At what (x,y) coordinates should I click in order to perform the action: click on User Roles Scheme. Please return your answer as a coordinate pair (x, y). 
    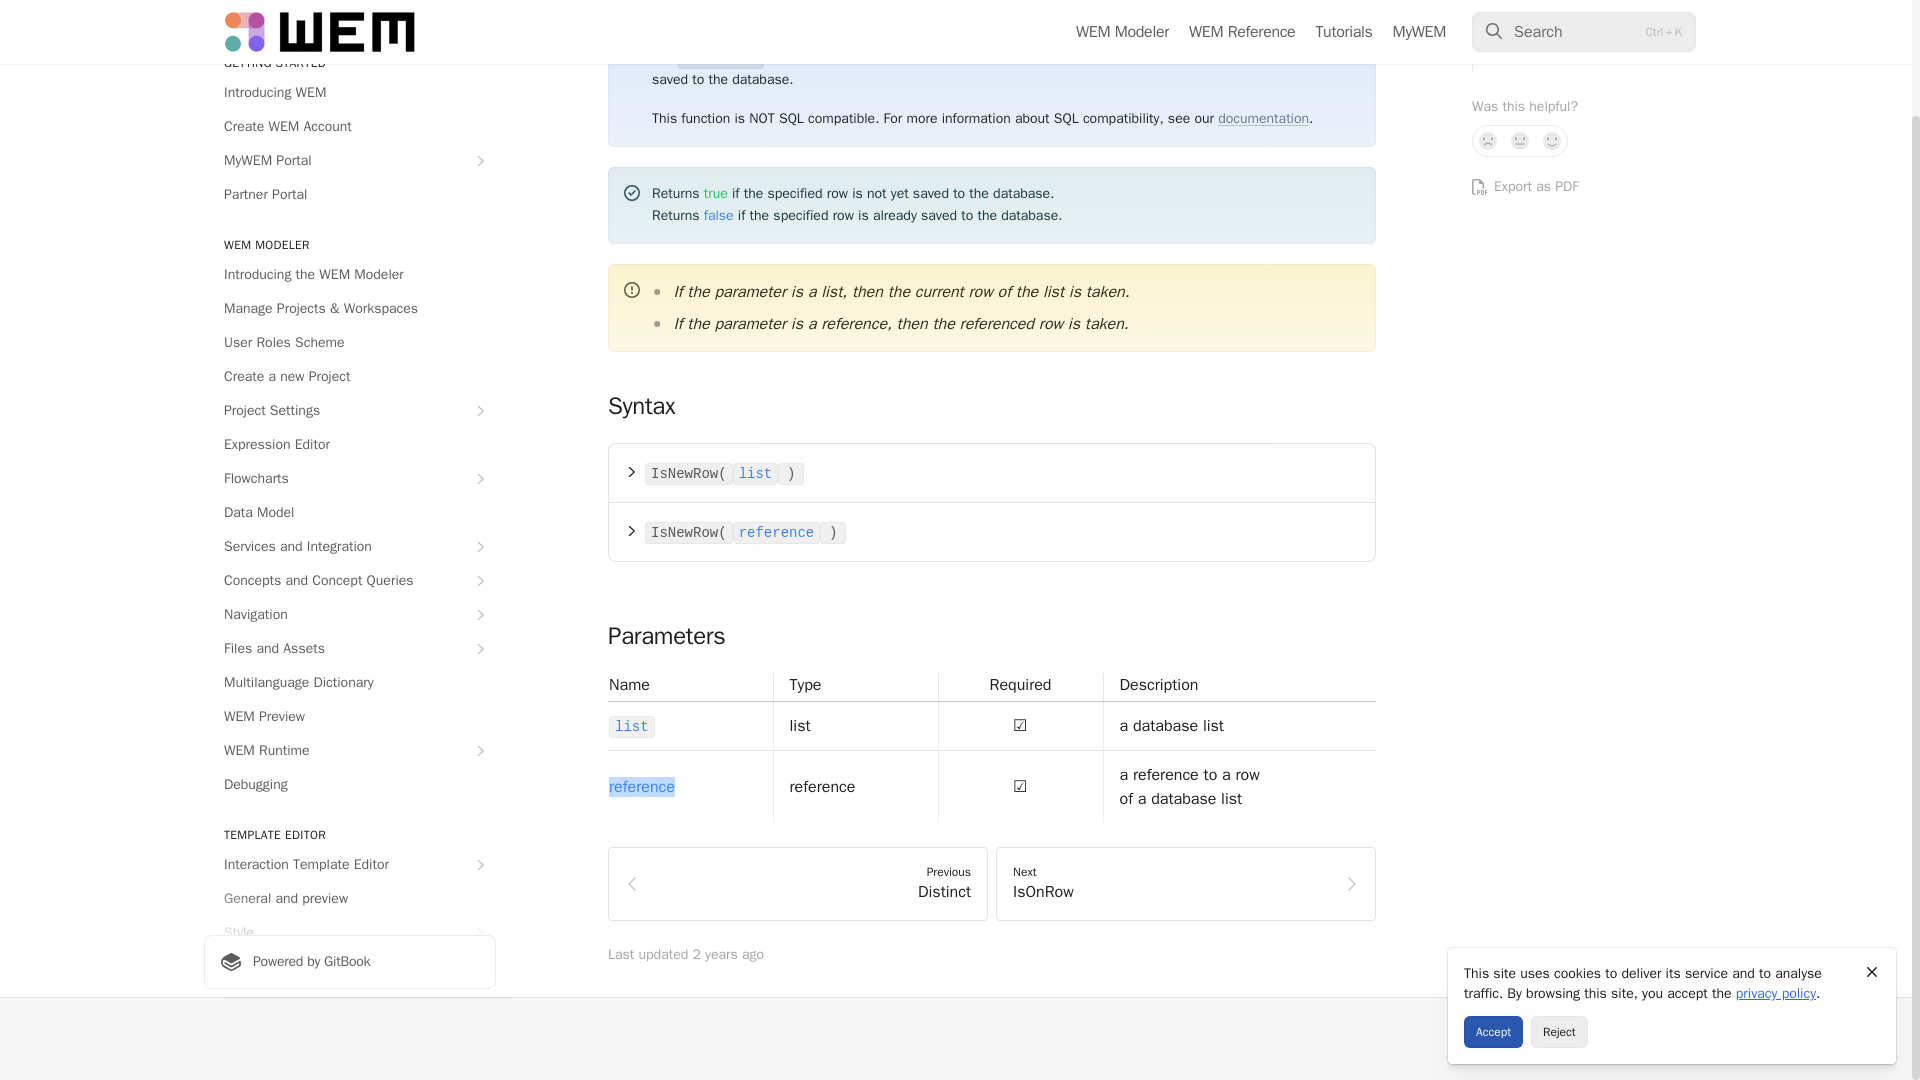
    Looking at the image, I should click on (349, 296).